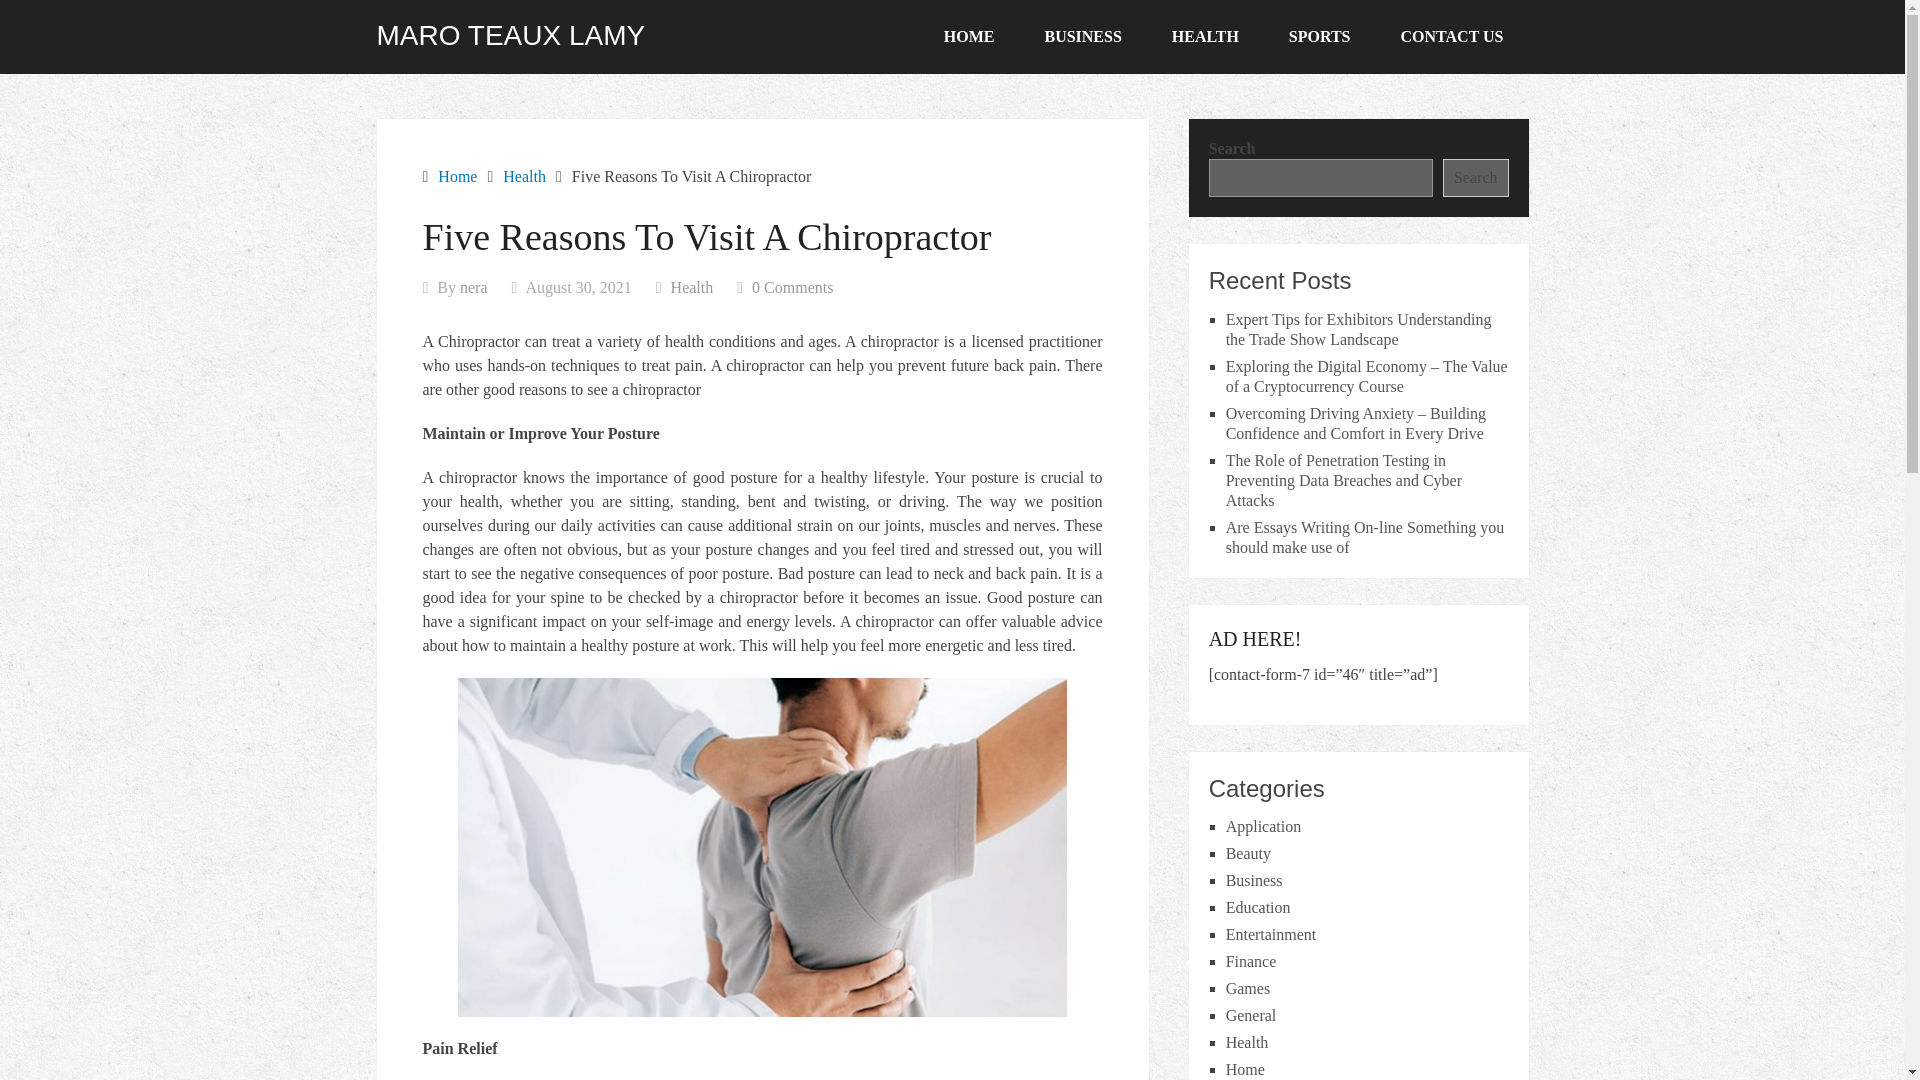  Describe the element at coordinates (1251, 1014) in the screenshot. I see `General` at that location.